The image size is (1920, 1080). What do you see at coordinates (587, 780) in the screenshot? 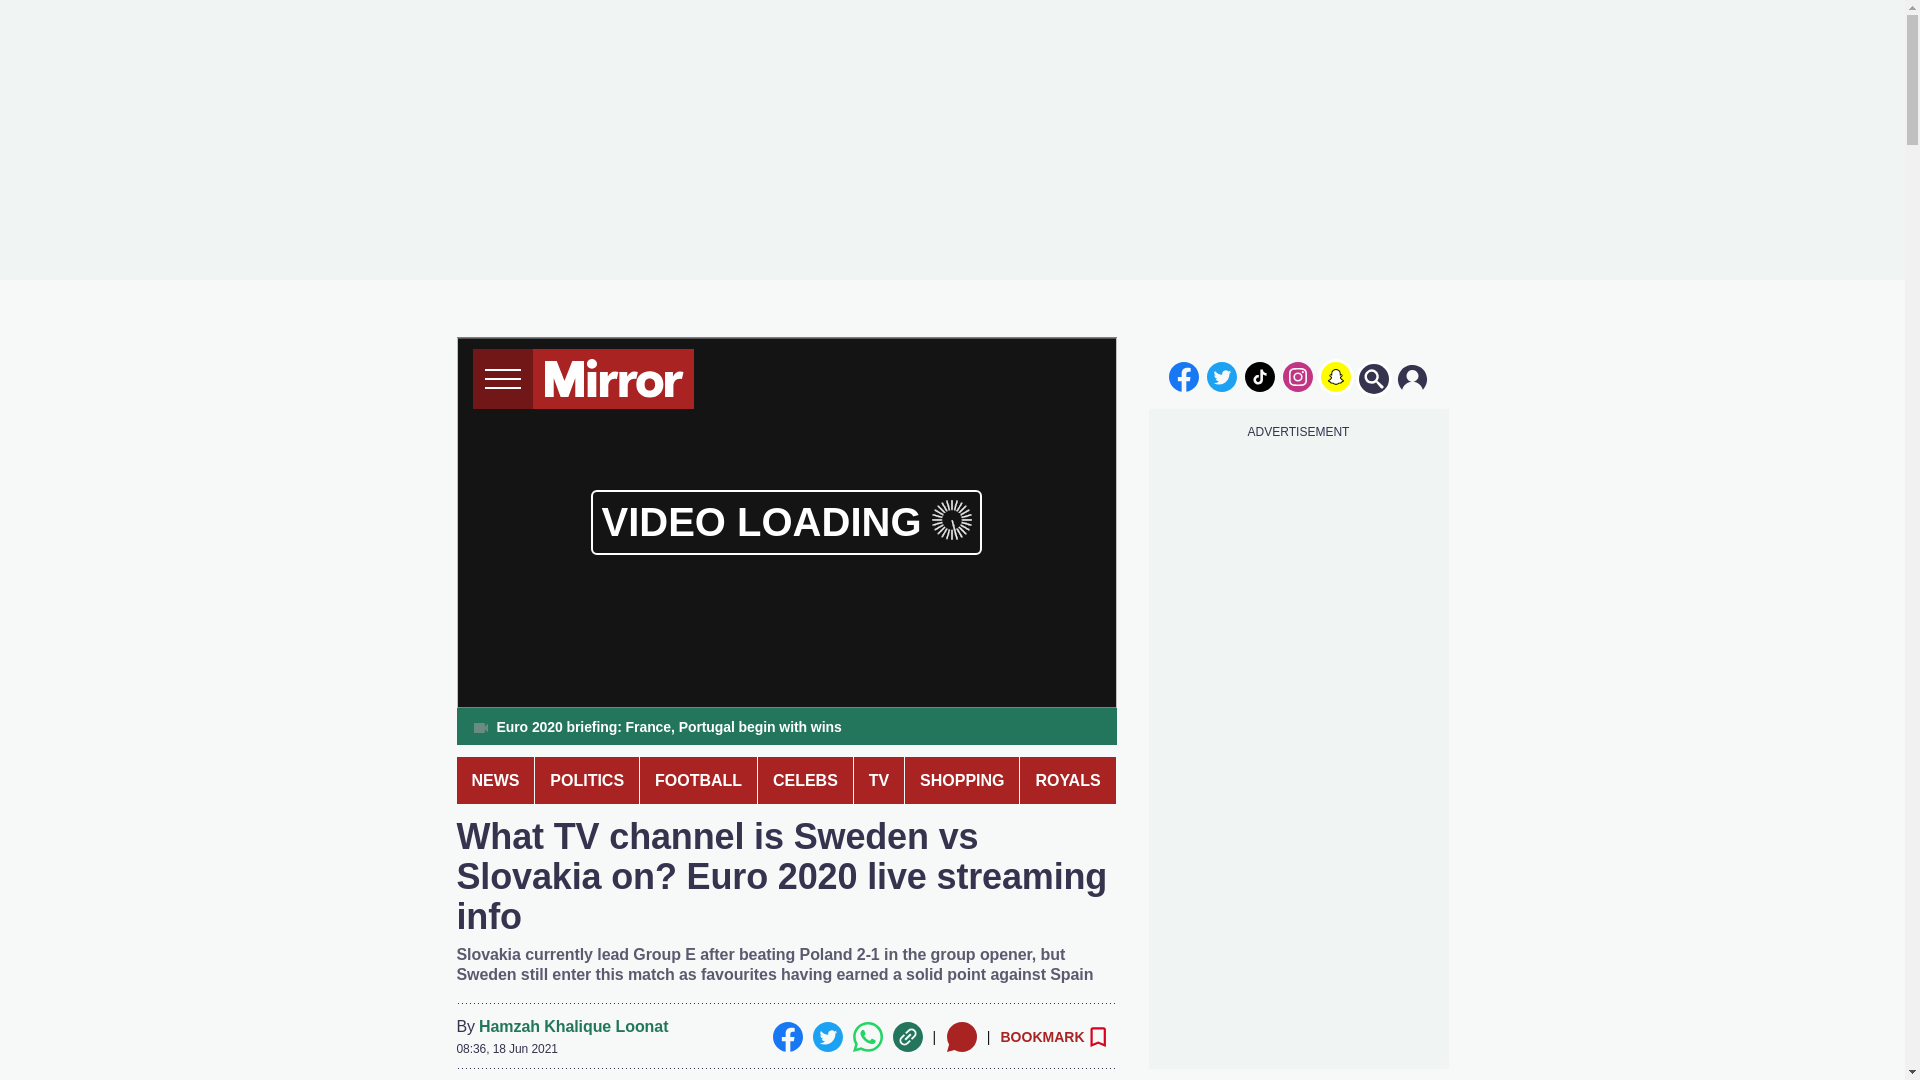
I see `POLITICS` at bounding box center [587, 780].